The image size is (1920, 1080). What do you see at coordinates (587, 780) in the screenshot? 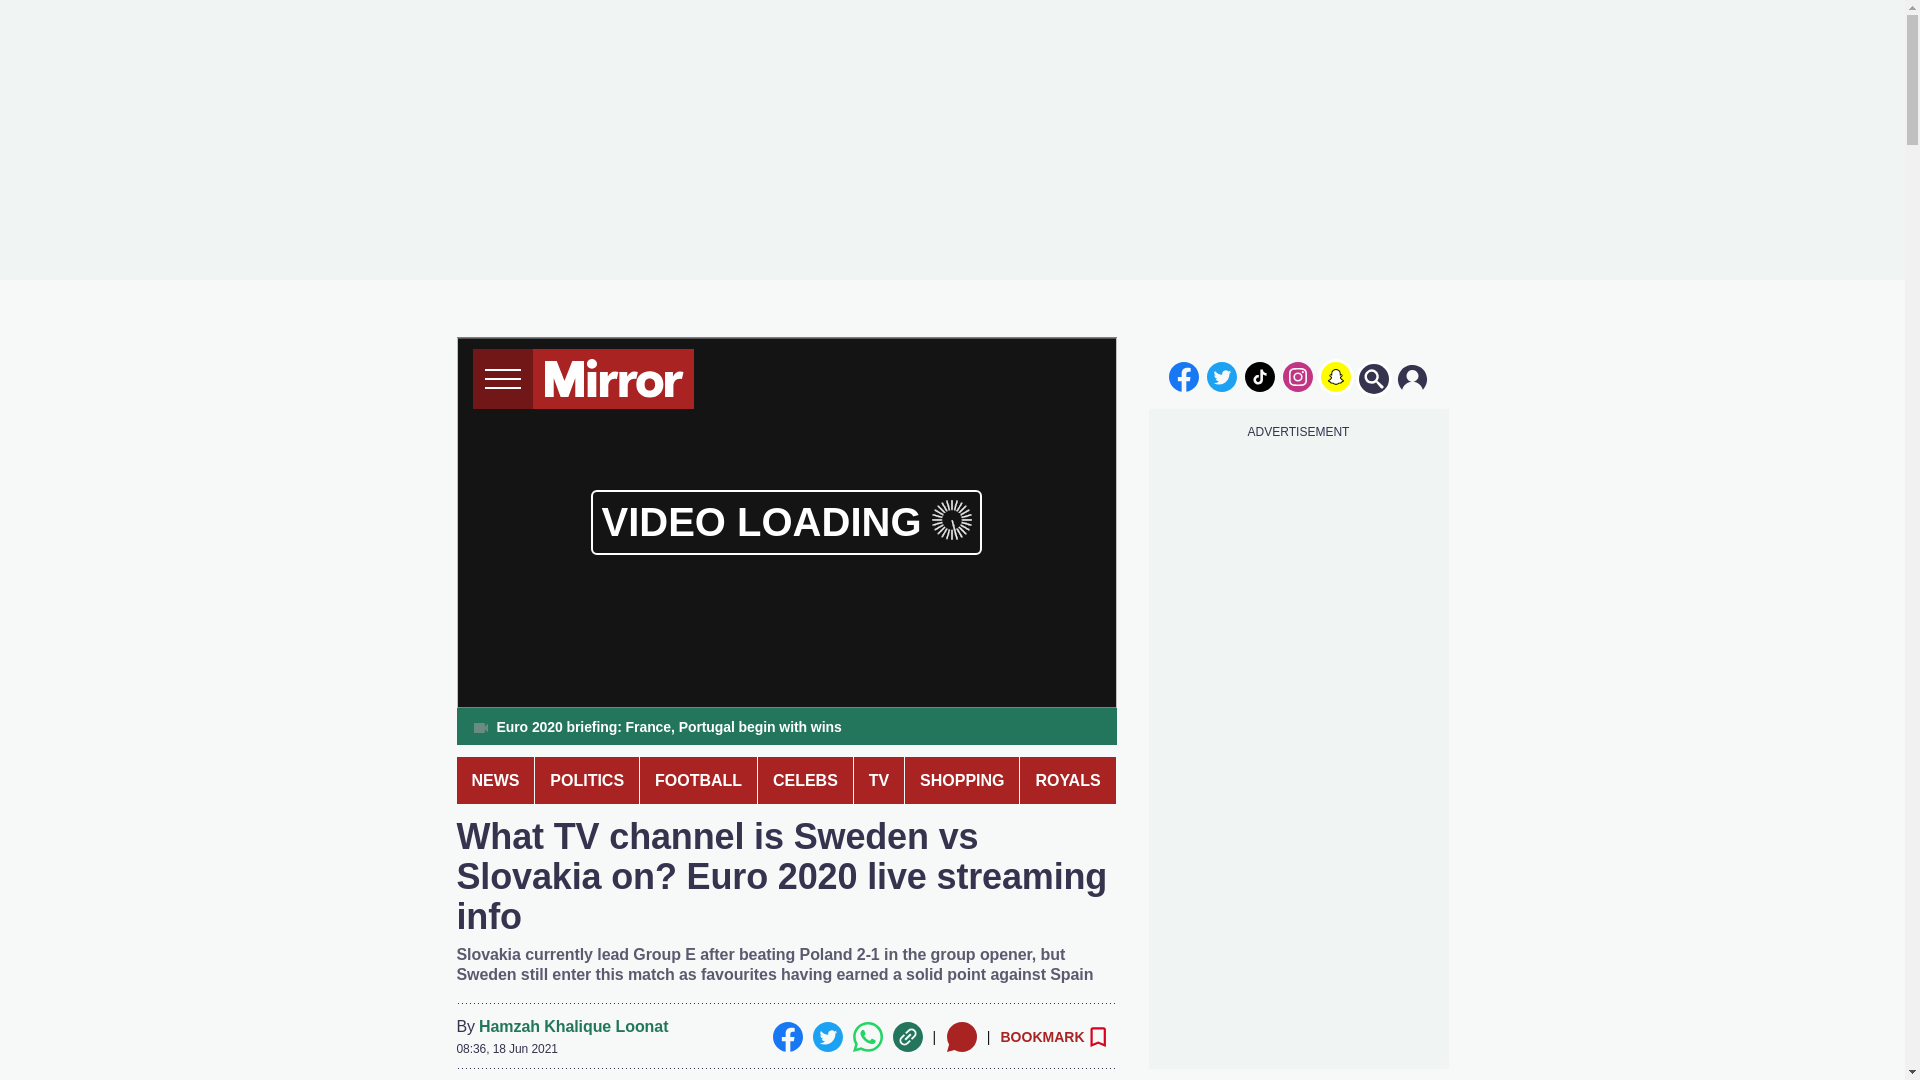
I see `POLITICS` at bounding box center [587, 780].